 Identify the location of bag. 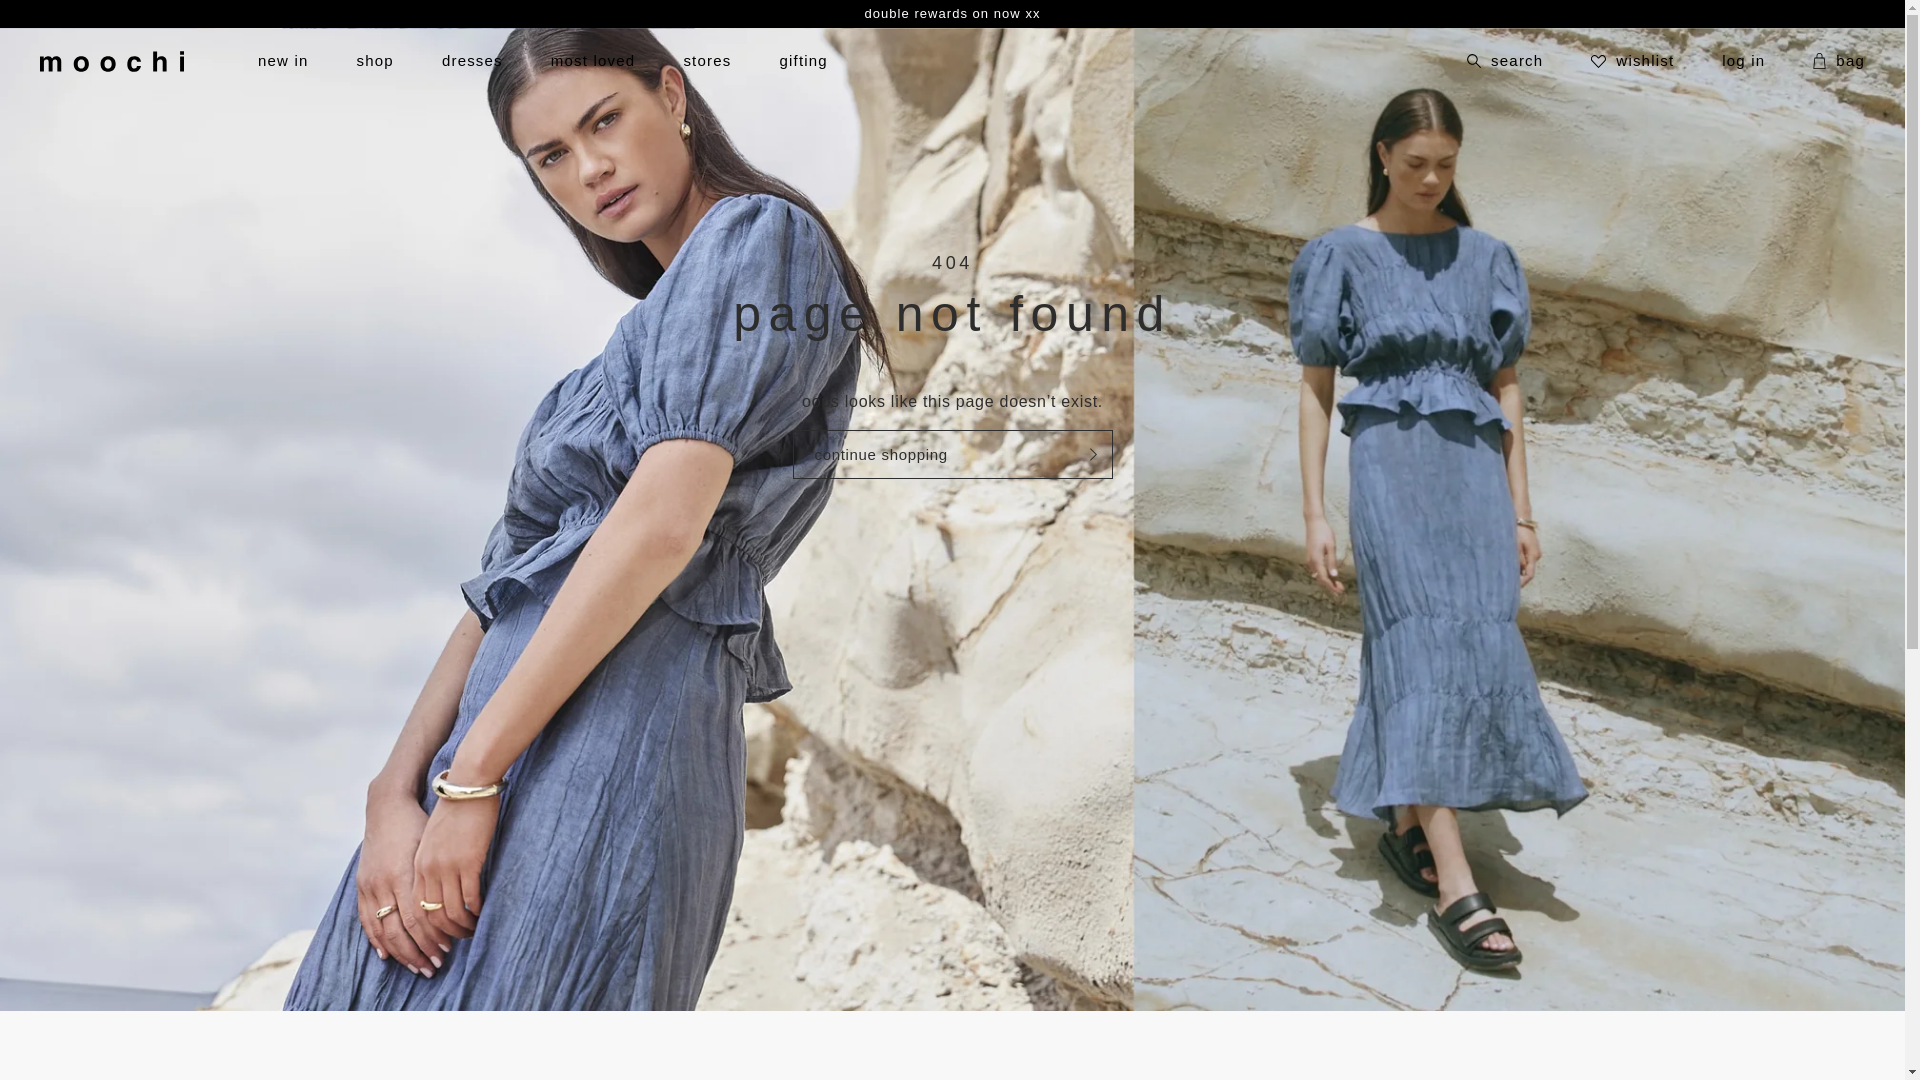
(1847, 62).